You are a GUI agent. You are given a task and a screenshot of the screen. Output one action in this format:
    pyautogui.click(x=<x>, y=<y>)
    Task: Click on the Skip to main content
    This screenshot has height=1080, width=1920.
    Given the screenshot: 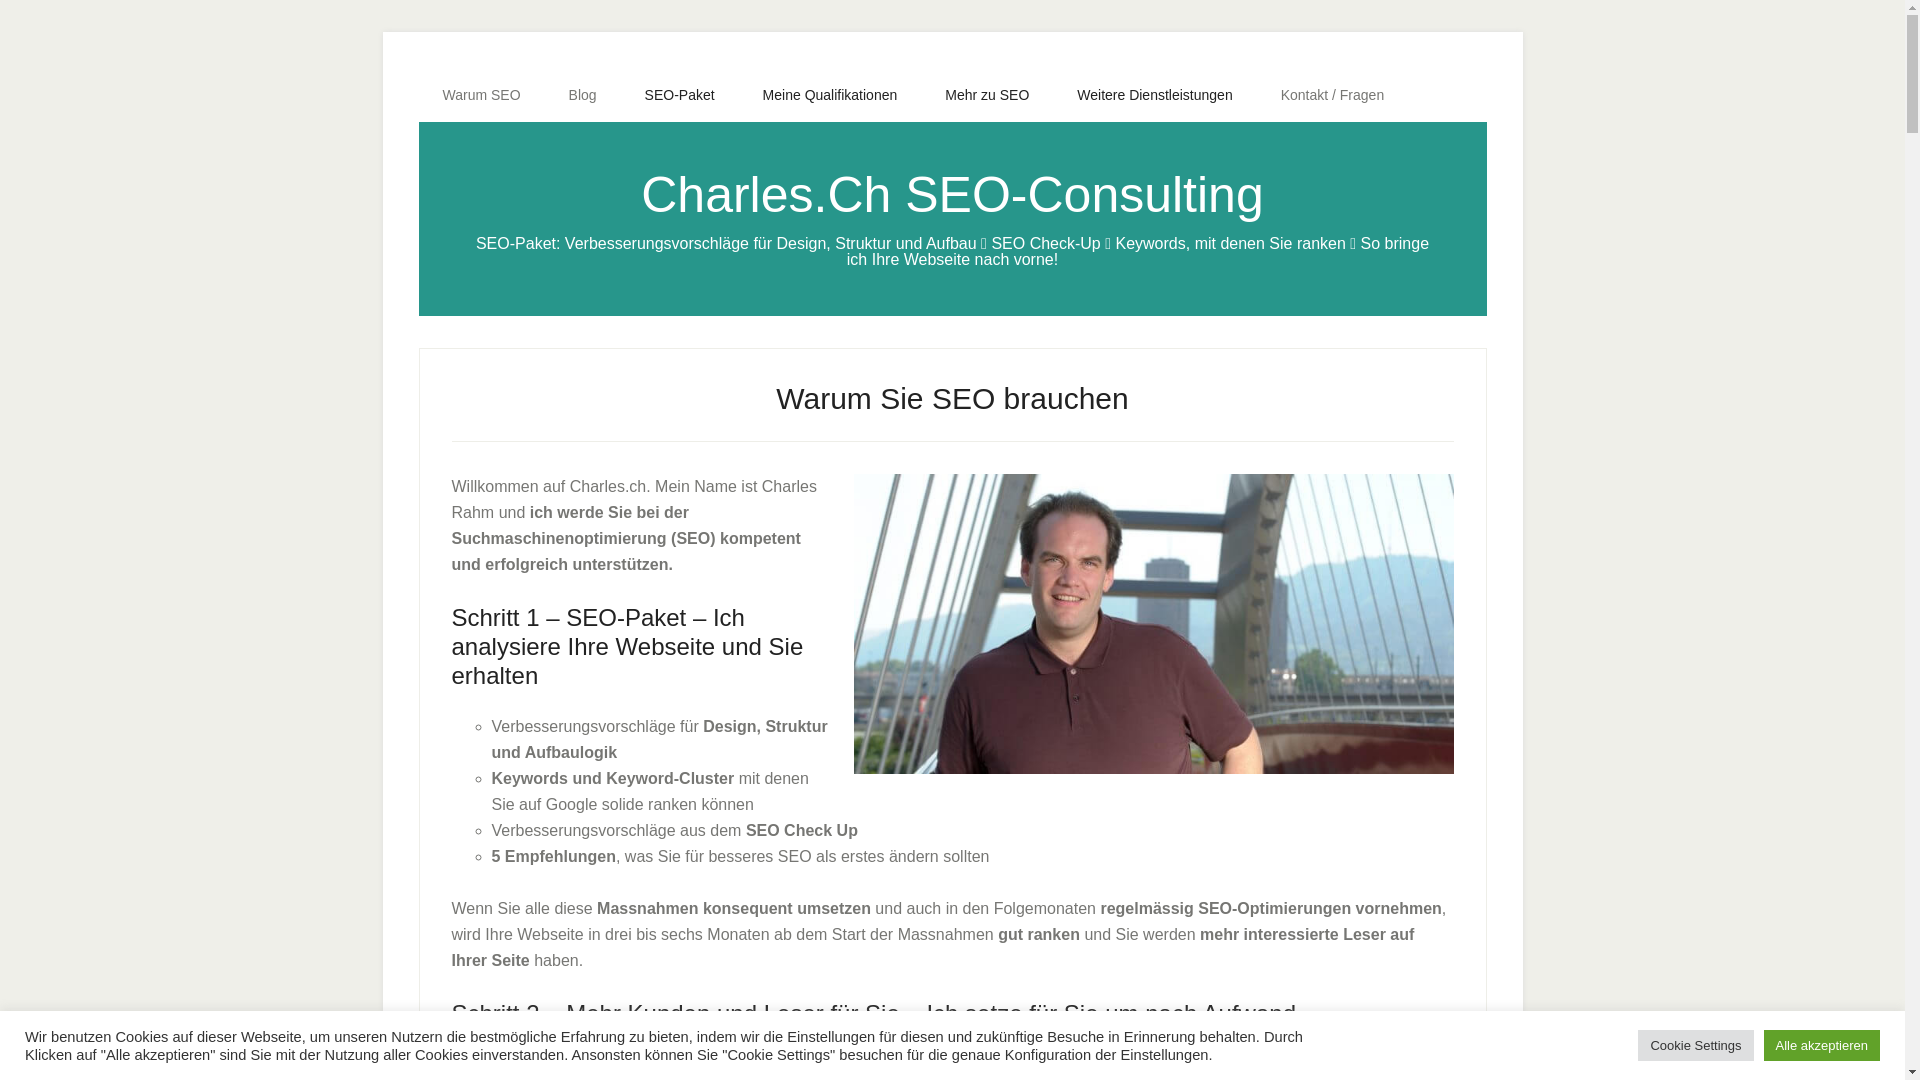 What is the action you would take?
    pyautogui.click(x=0, y=0)
    